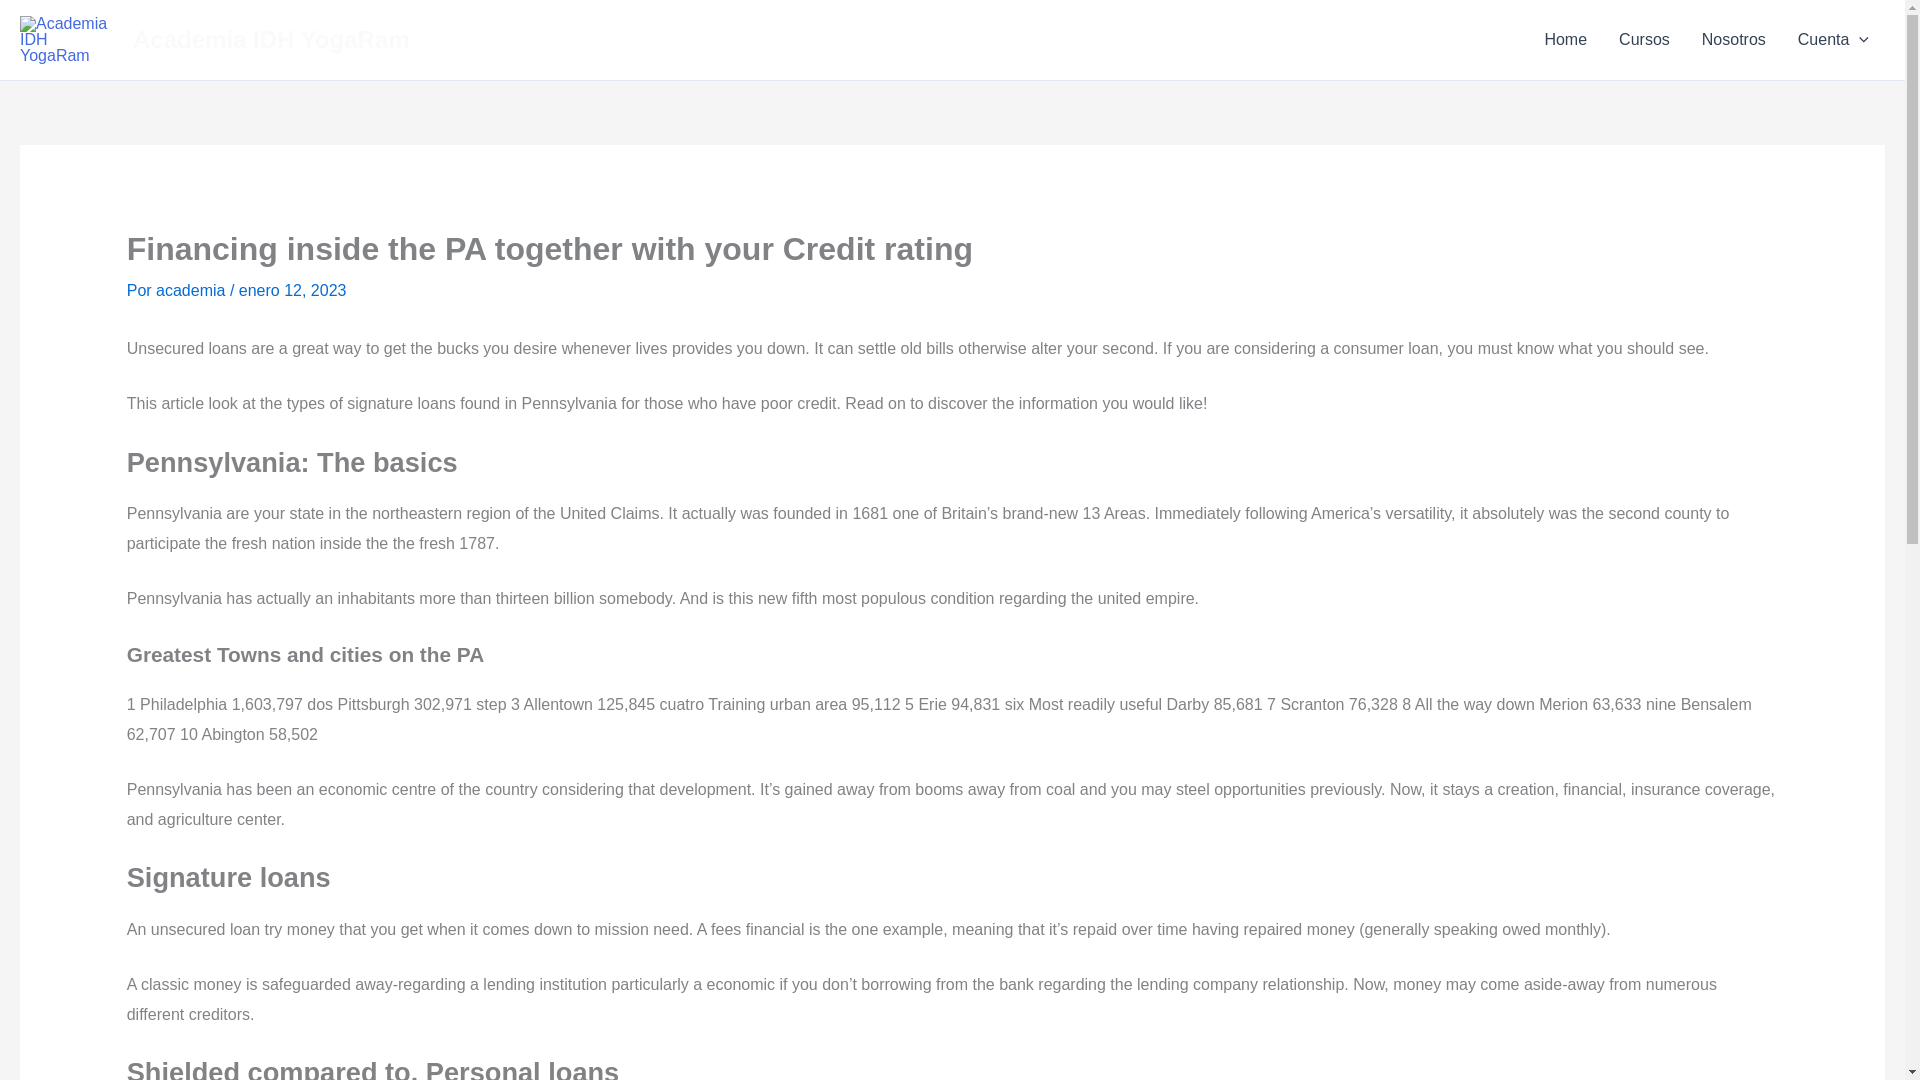 This screenshot has width=1920, height=1080. I want to click on Nosotros, so click(1733, 40).